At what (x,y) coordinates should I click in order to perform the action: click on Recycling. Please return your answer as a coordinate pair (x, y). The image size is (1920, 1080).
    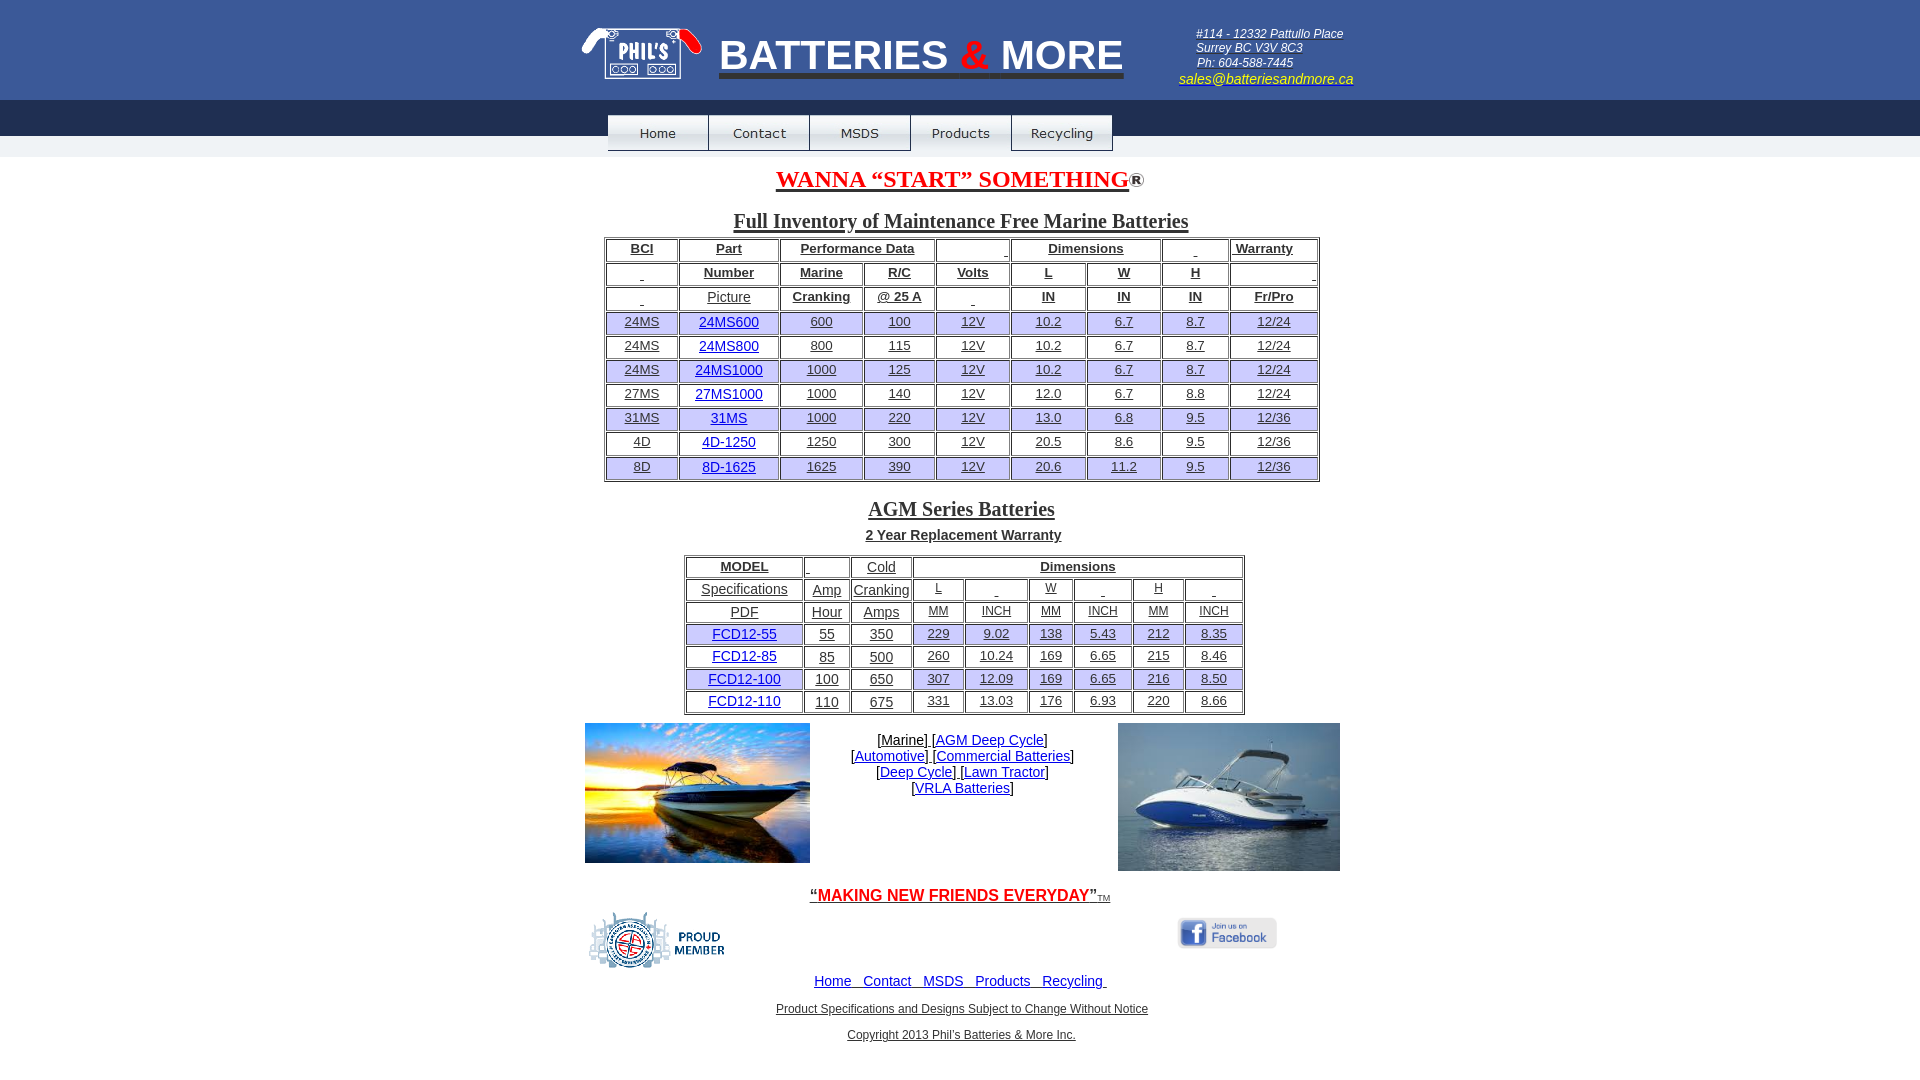
    Looking at the image, I should click on (1062, 133).